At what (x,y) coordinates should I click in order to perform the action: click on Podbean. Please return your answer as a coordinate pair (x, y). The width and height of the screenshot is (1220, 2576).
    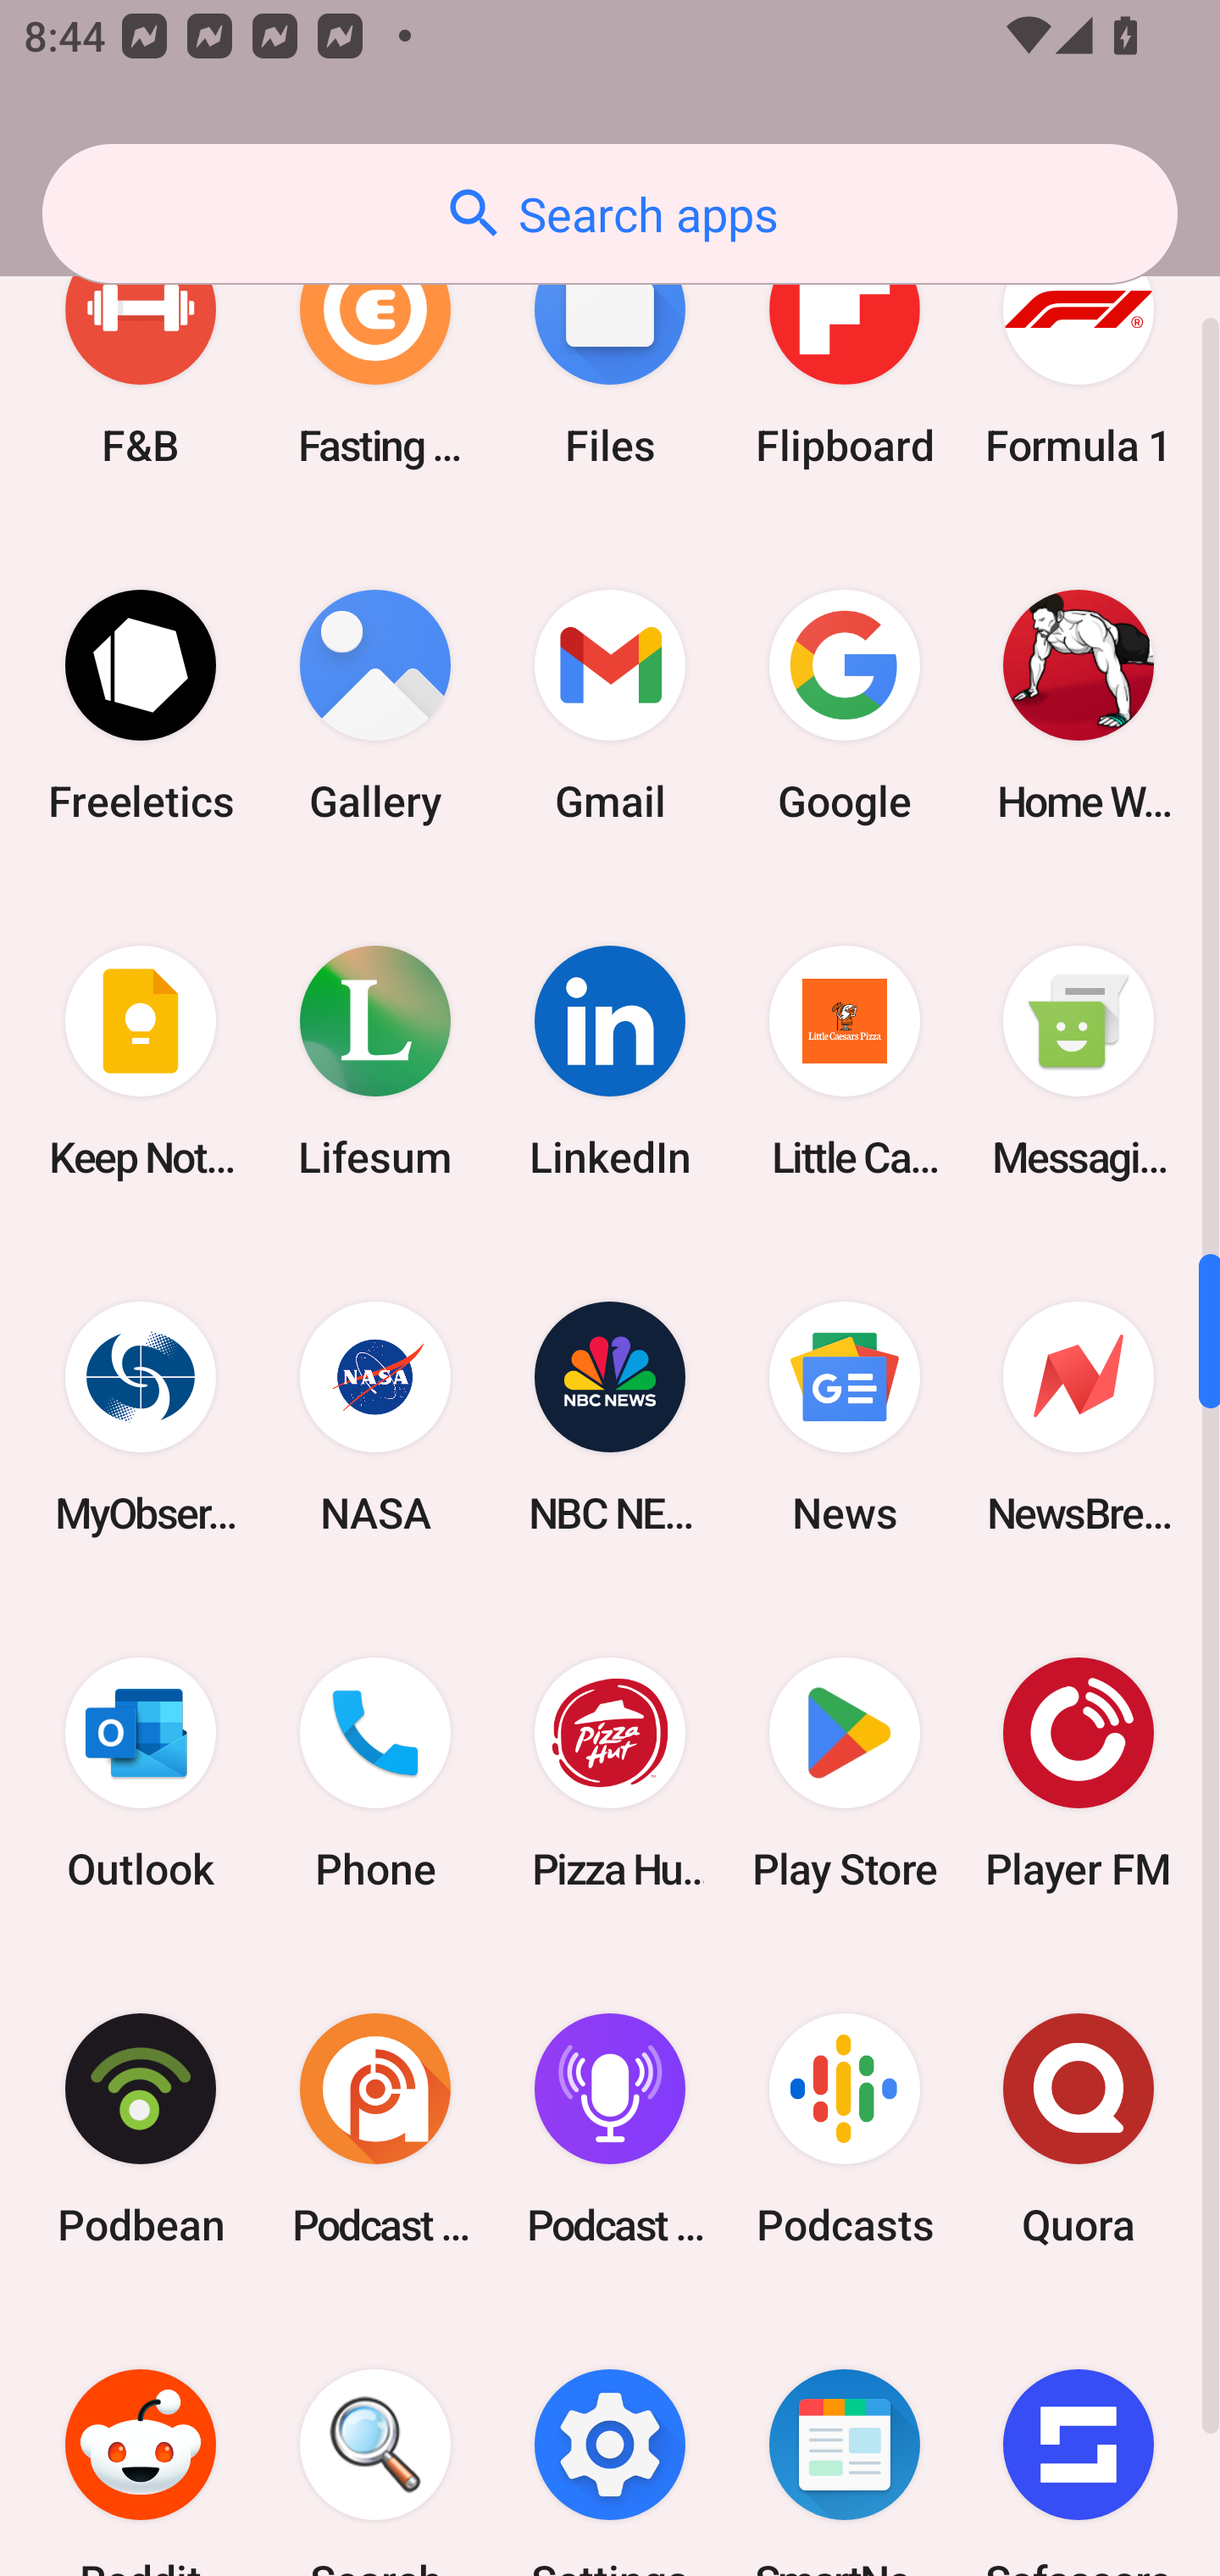
    Looking at the image, I should click on (141, 2130).